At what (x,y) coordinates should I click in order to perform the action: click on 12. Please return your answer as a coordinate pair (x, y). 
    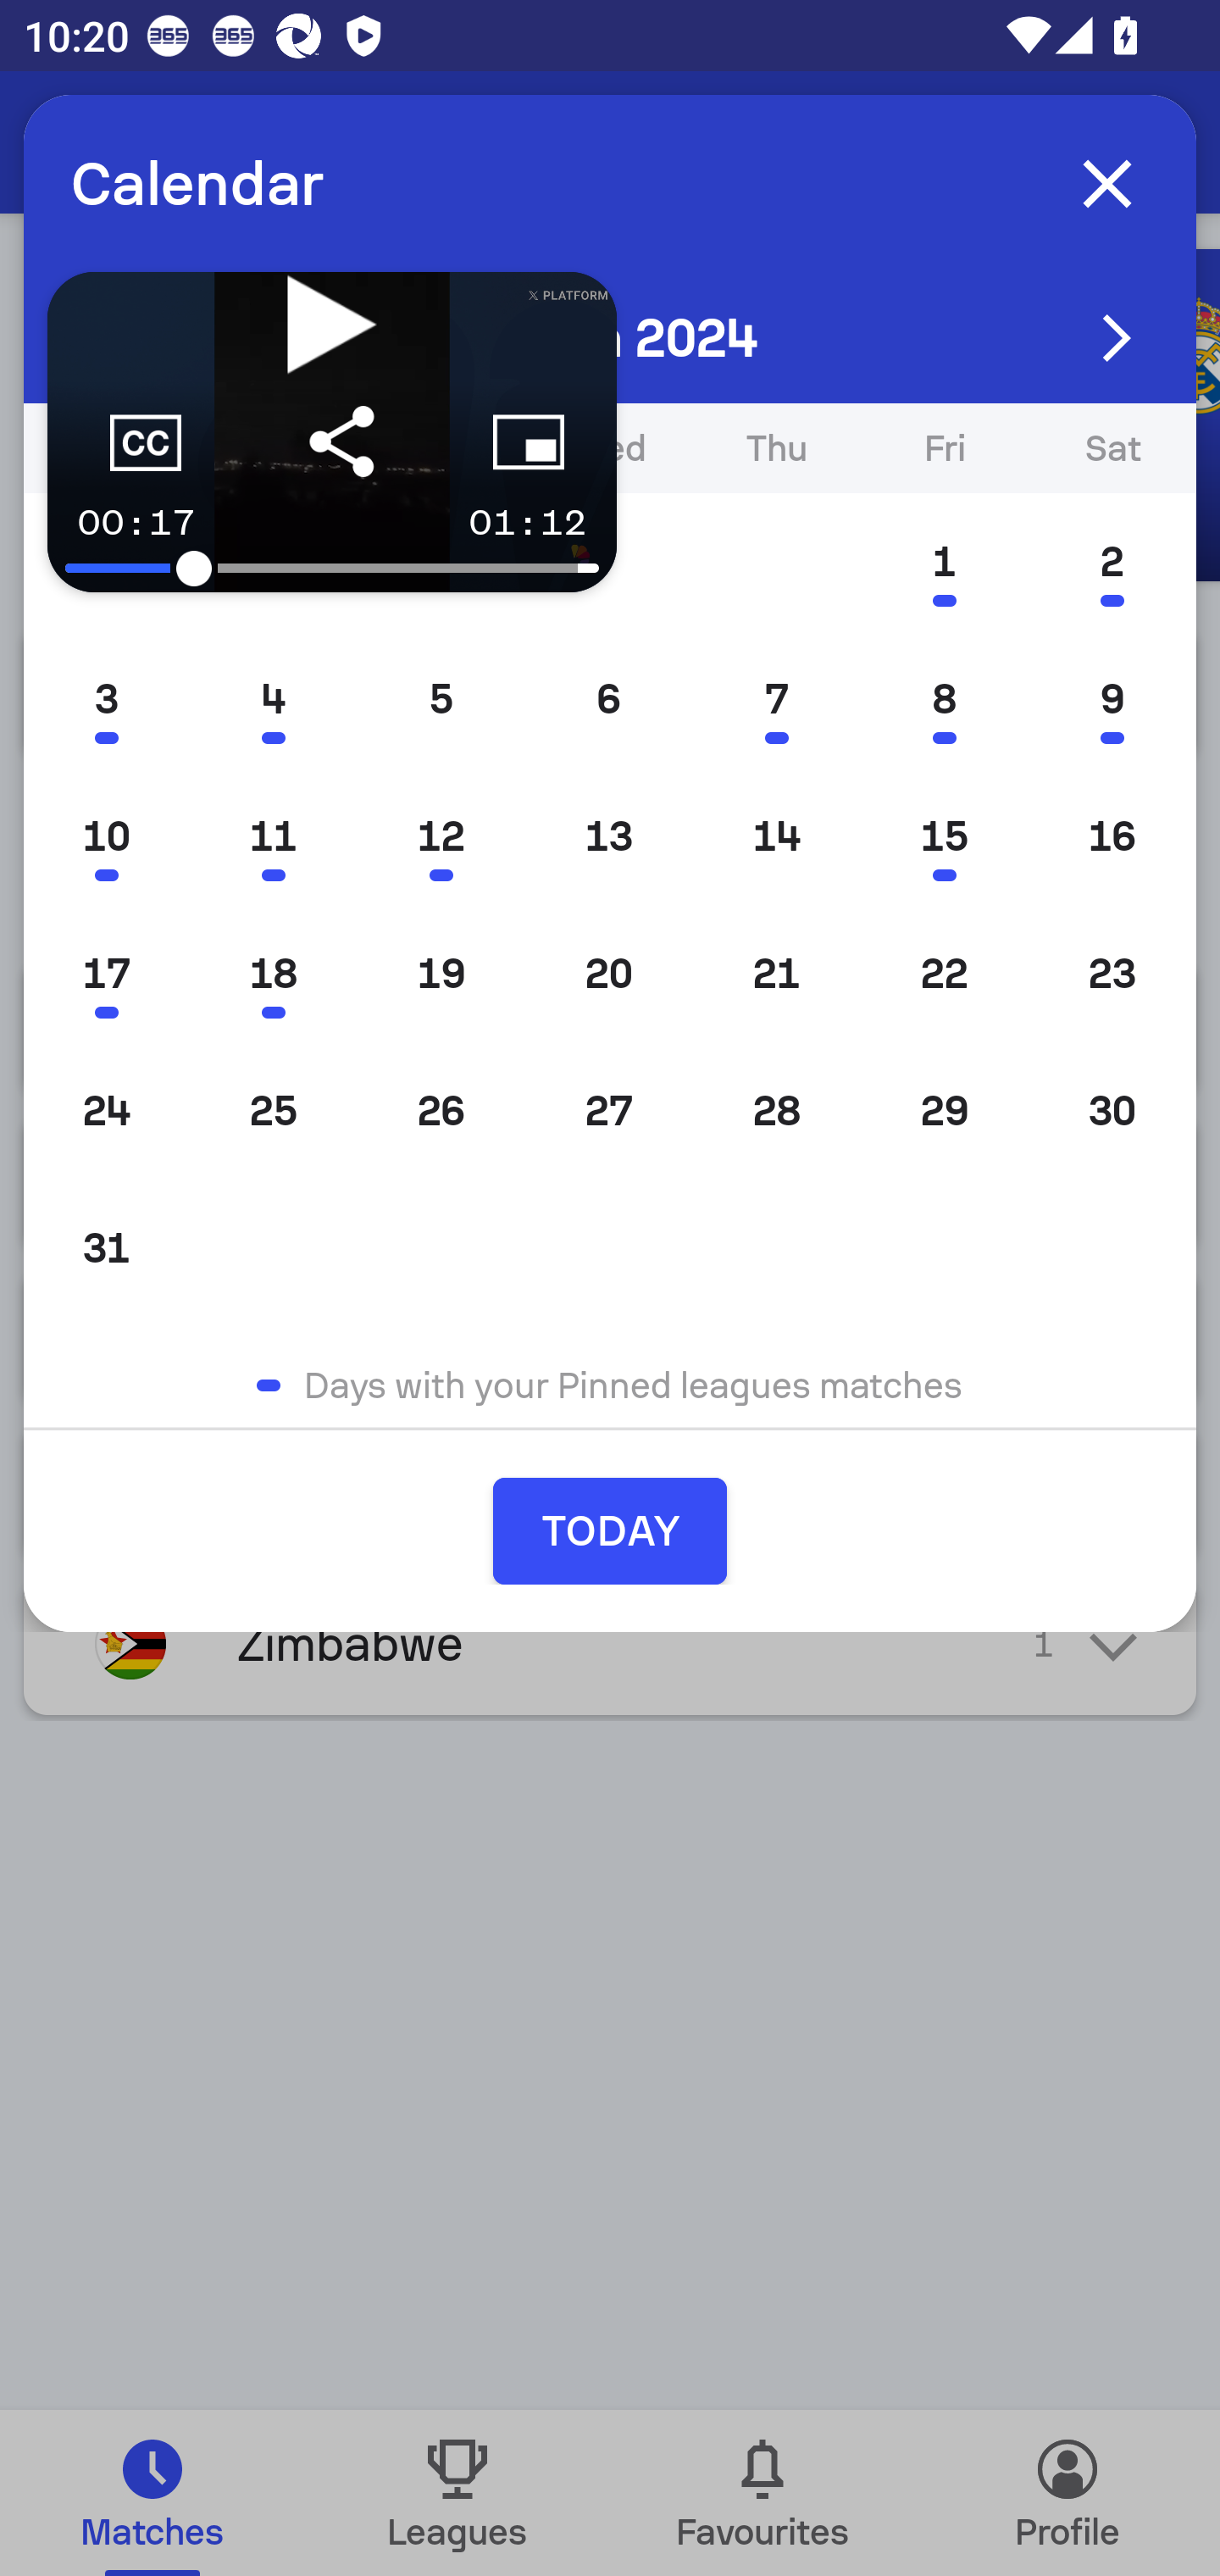
    Looking at the image, I should click on (441, 836).